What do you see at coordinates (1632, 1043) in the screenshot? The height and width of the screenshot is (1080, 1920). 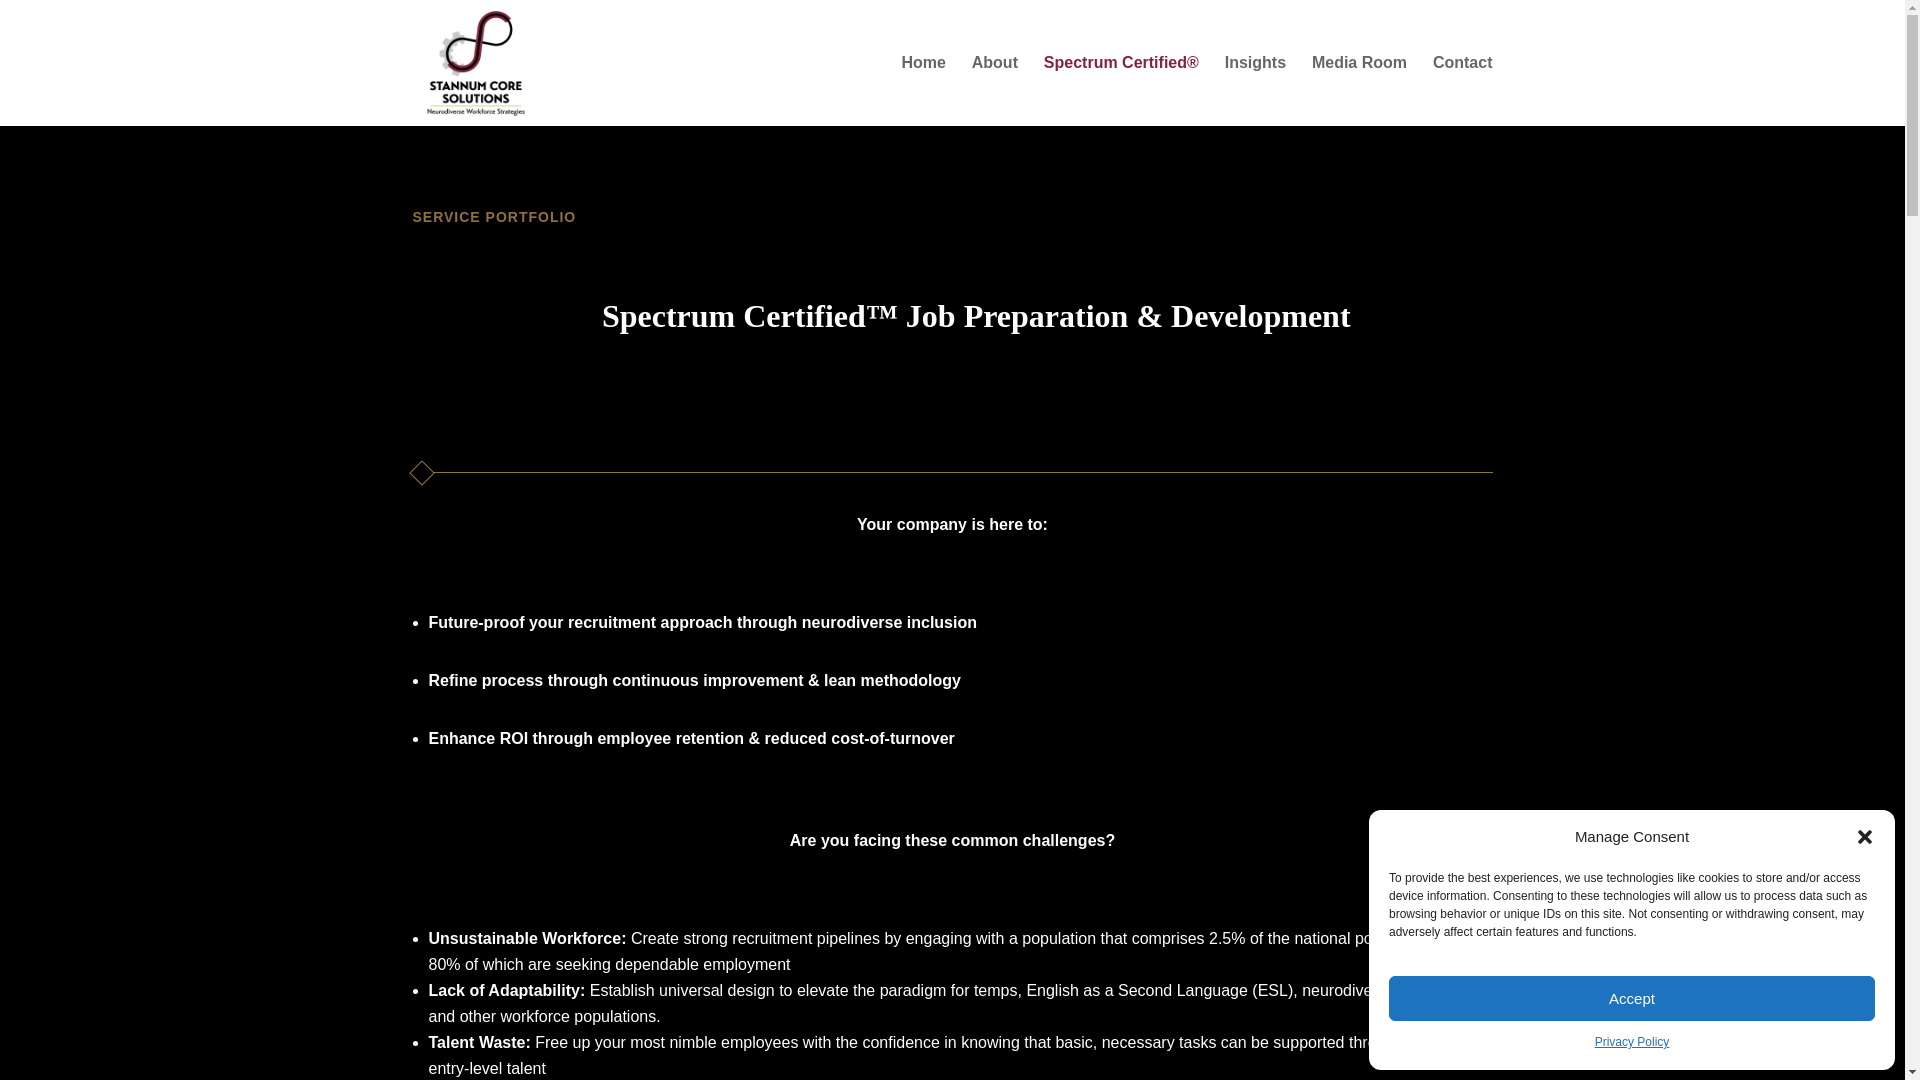 I see `Privacy Policy` at bounding box center [1632, 1043].